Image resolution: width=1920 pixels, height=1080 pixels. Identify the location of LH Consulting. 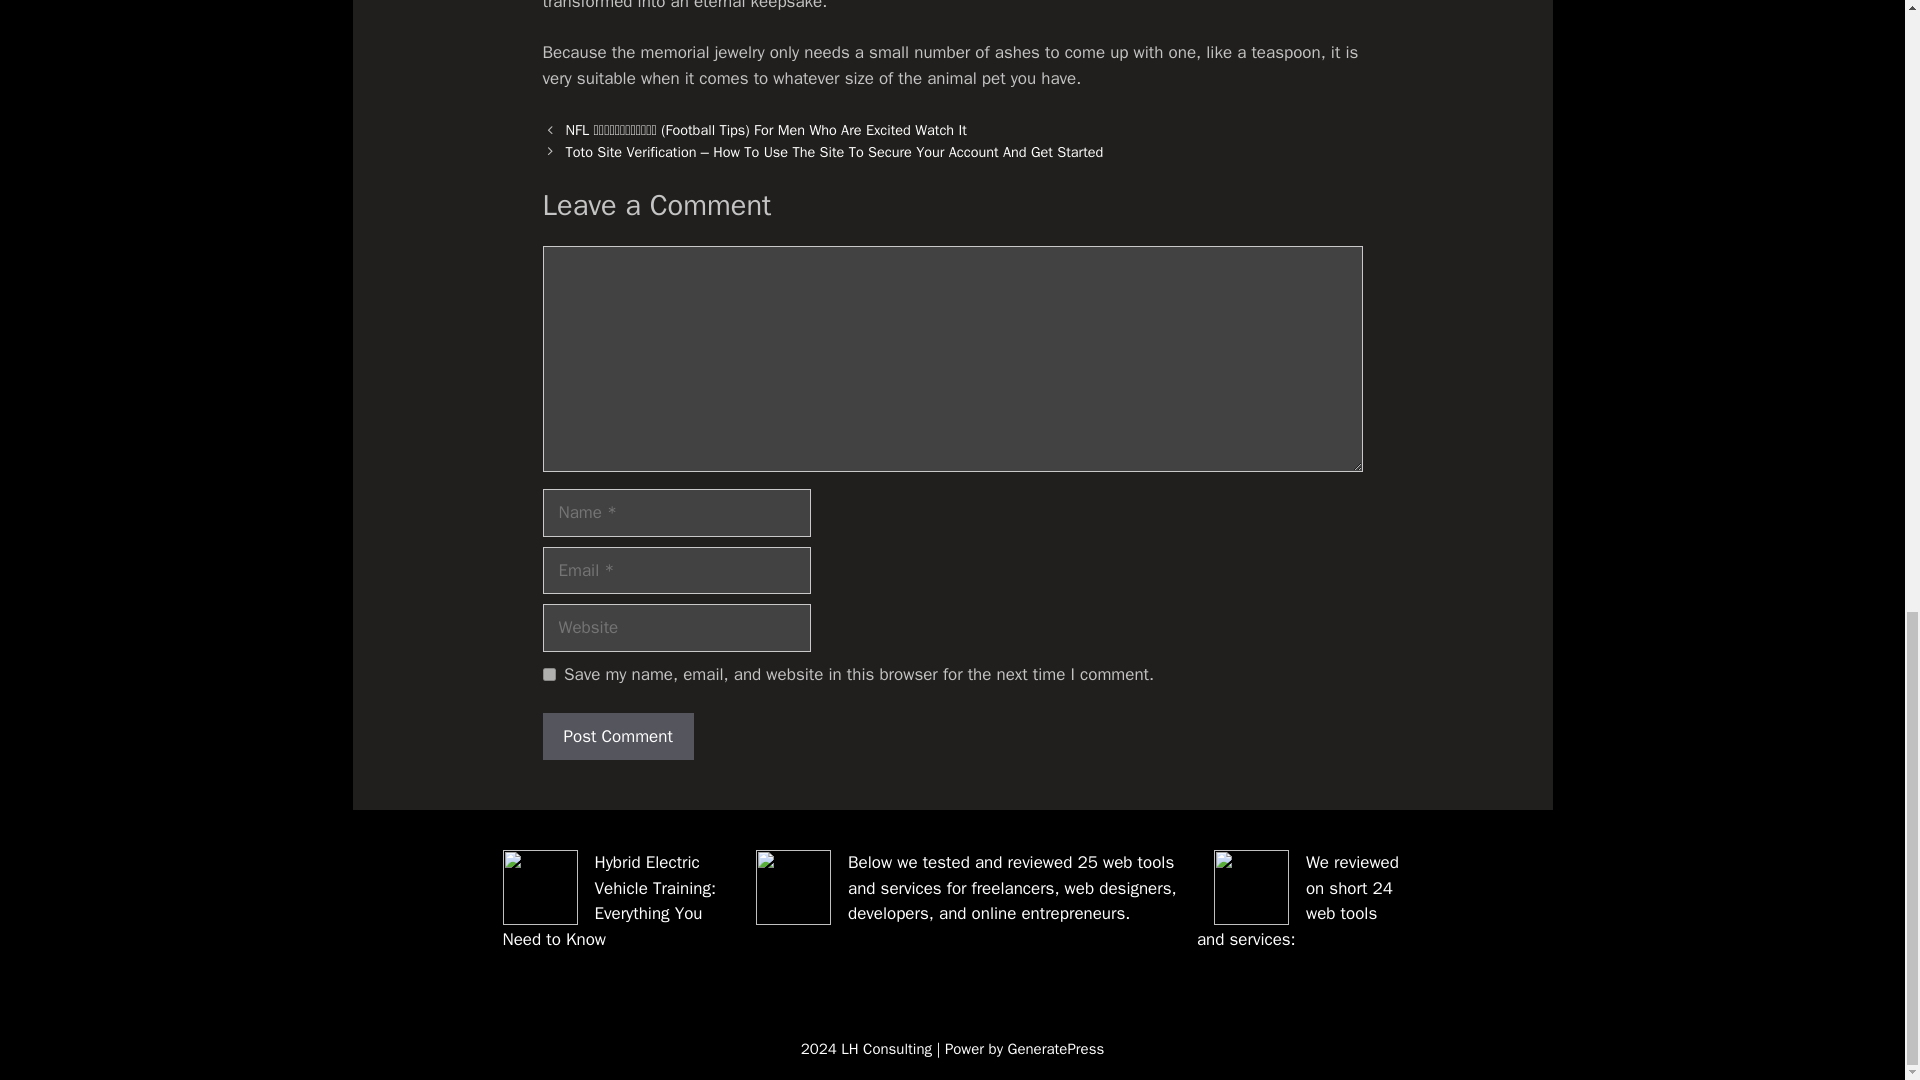
(886, 1049).